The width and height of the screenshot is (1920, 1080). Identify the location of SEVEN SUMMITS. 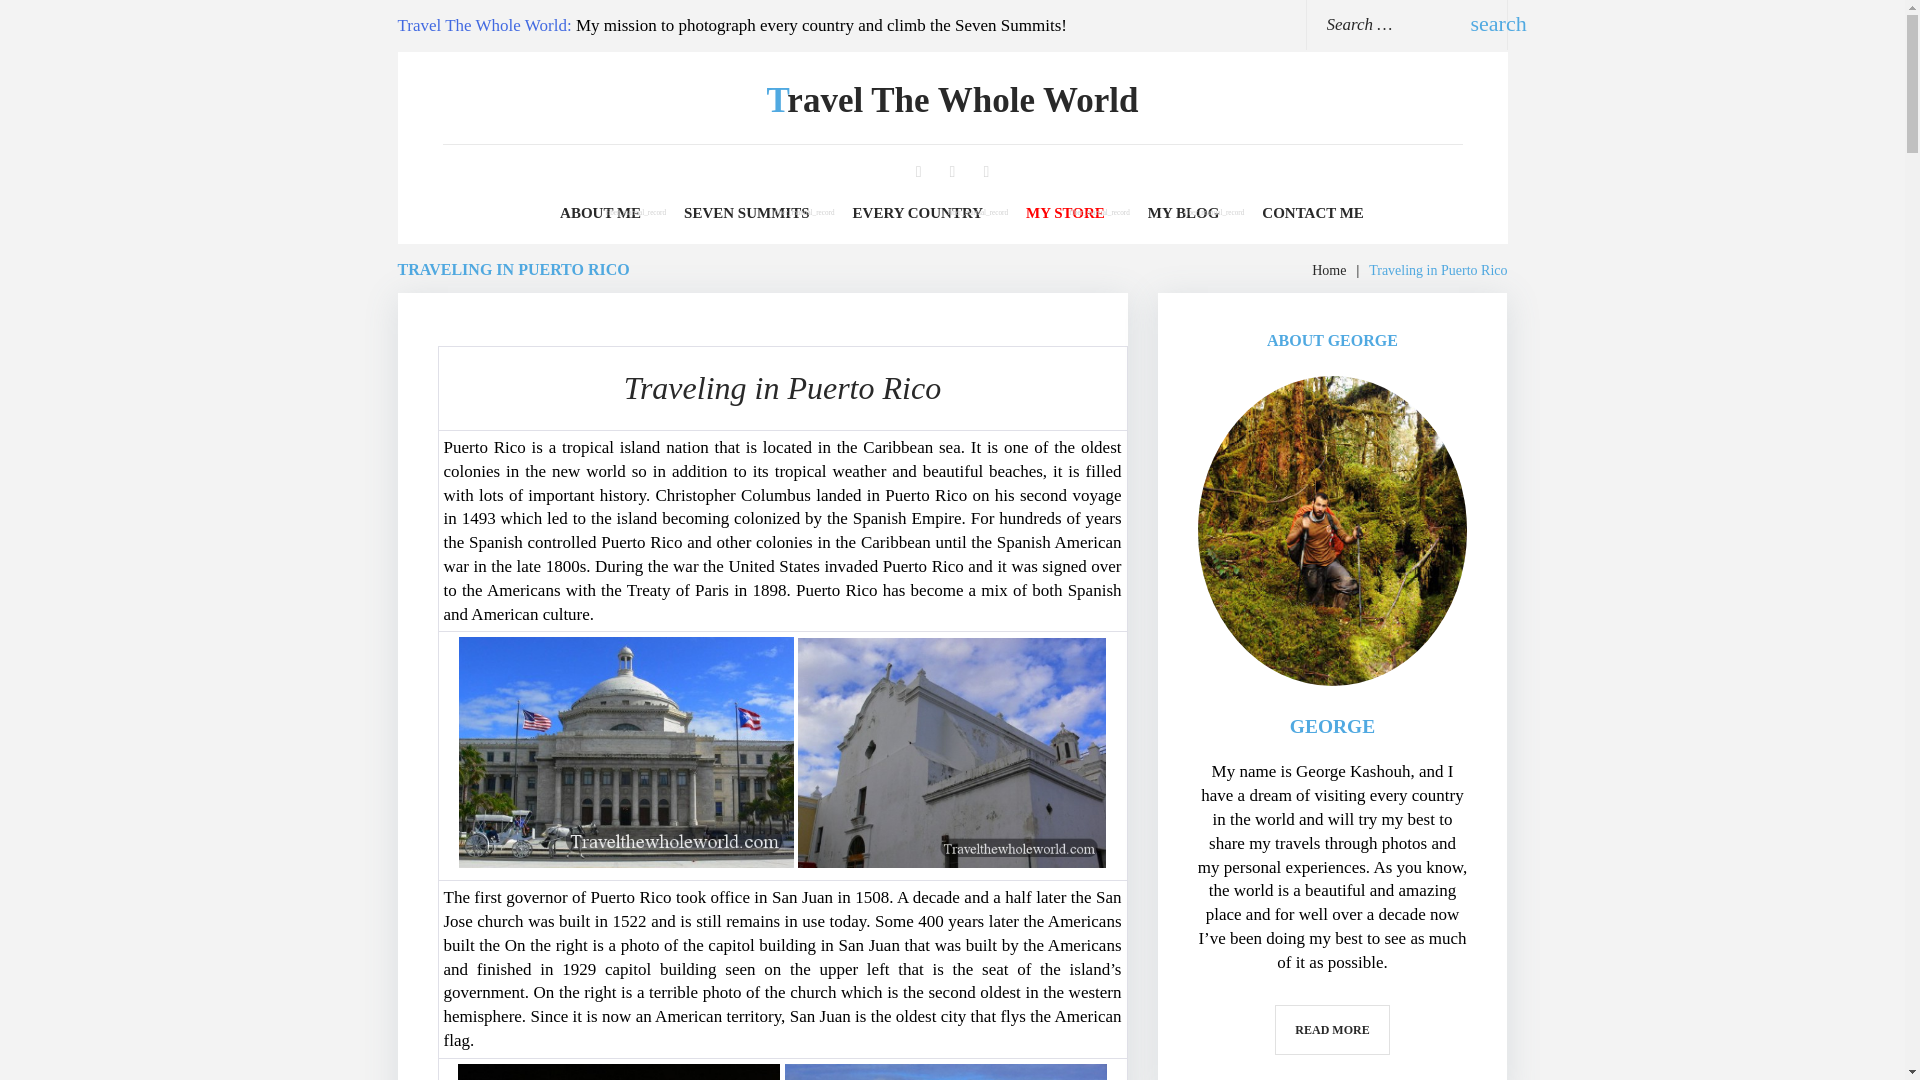
(746, 214).